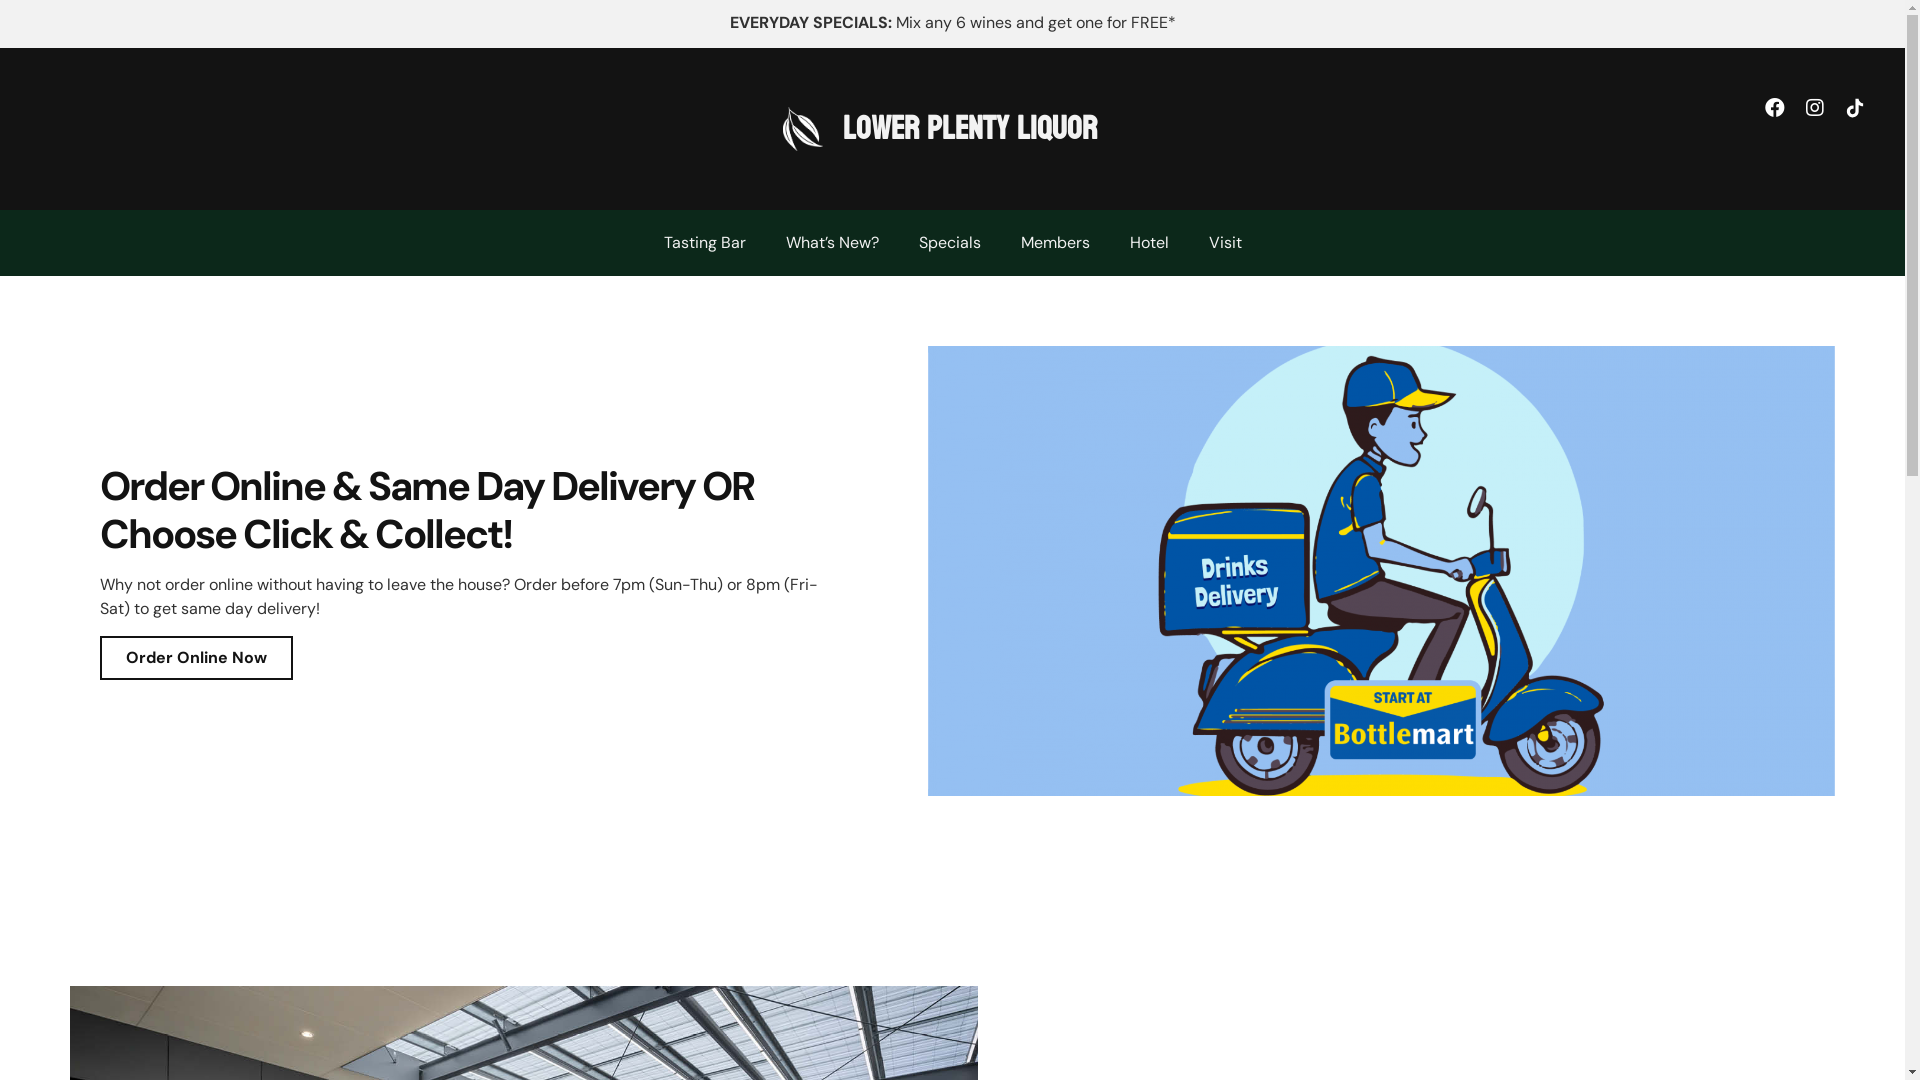  What do you see at coordinates (1224, 243) in the screenshot?
I see `Visit` at bounding box center [1224, 243].